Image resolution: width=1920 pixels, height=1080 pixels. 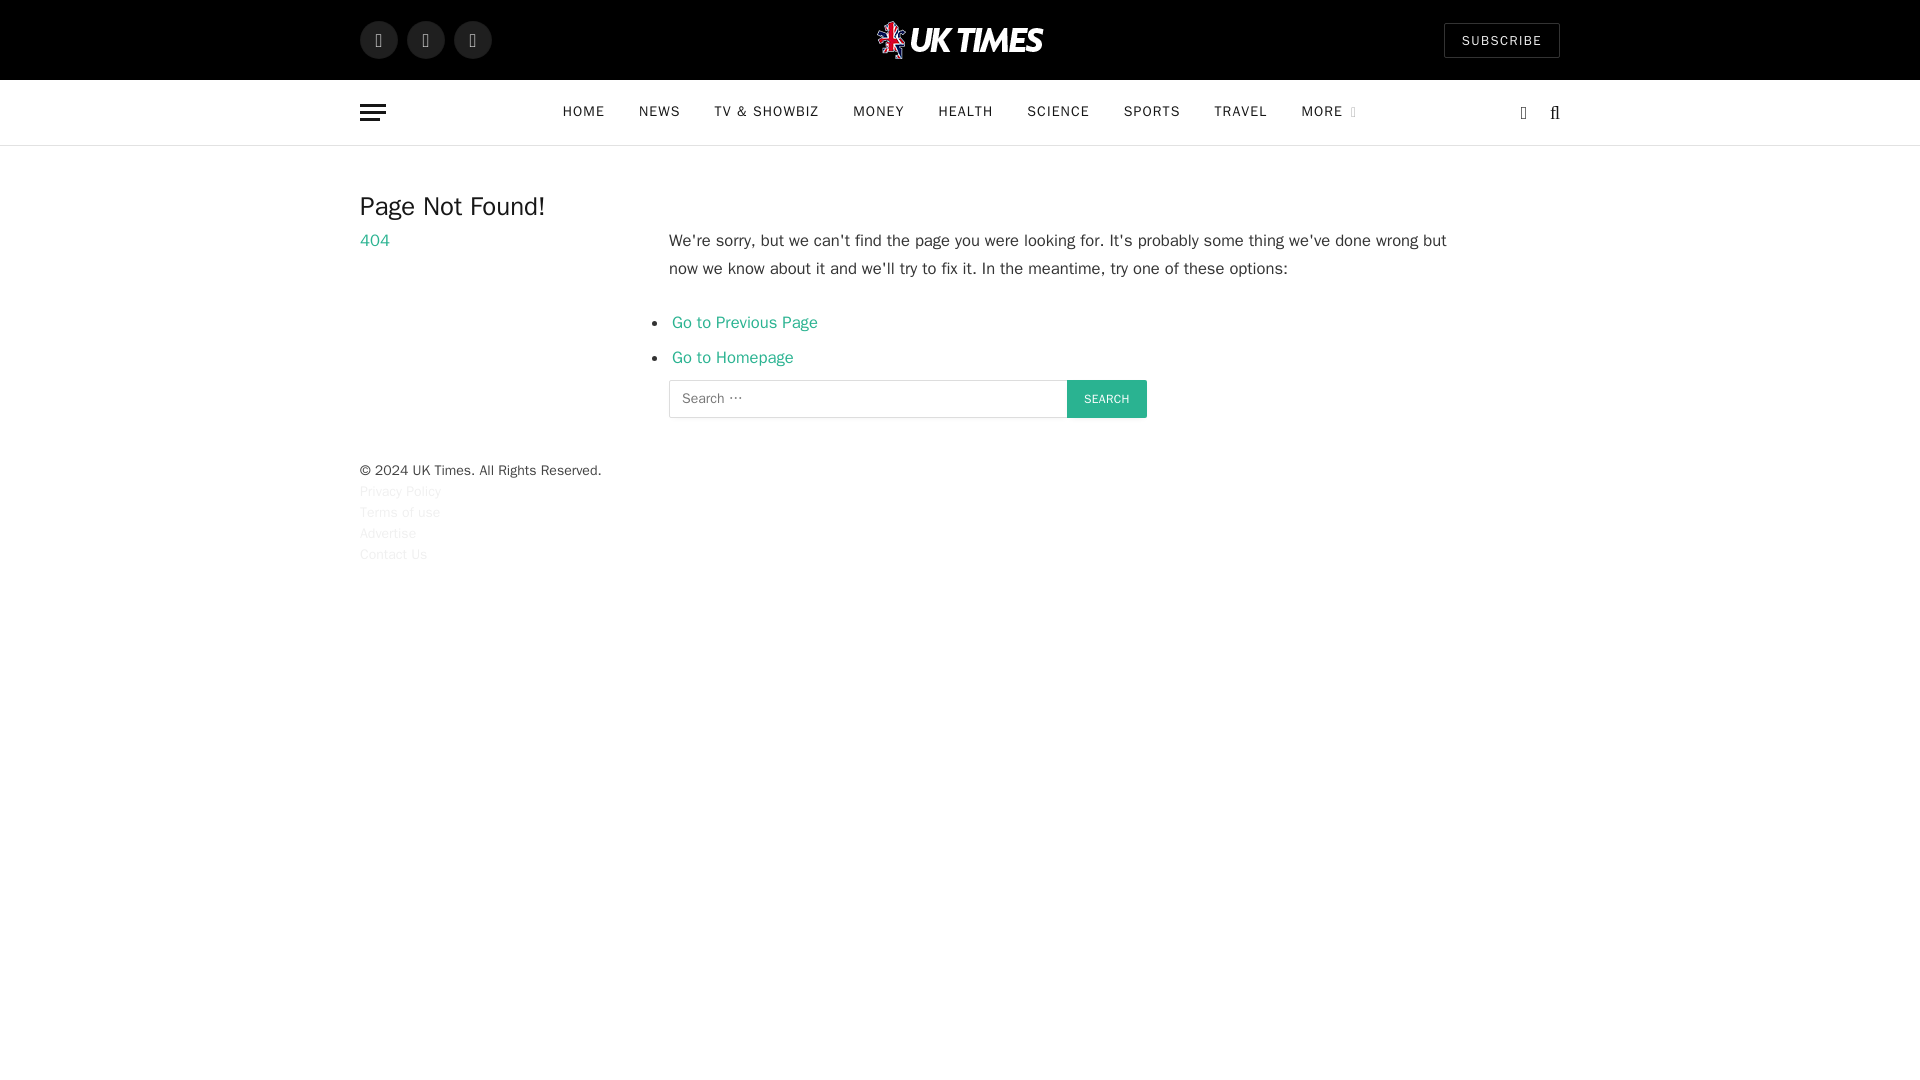 What do you see at coordinates (960, 40) in the screenshot?
I see `UK Times` at bounding box center [960, 40].